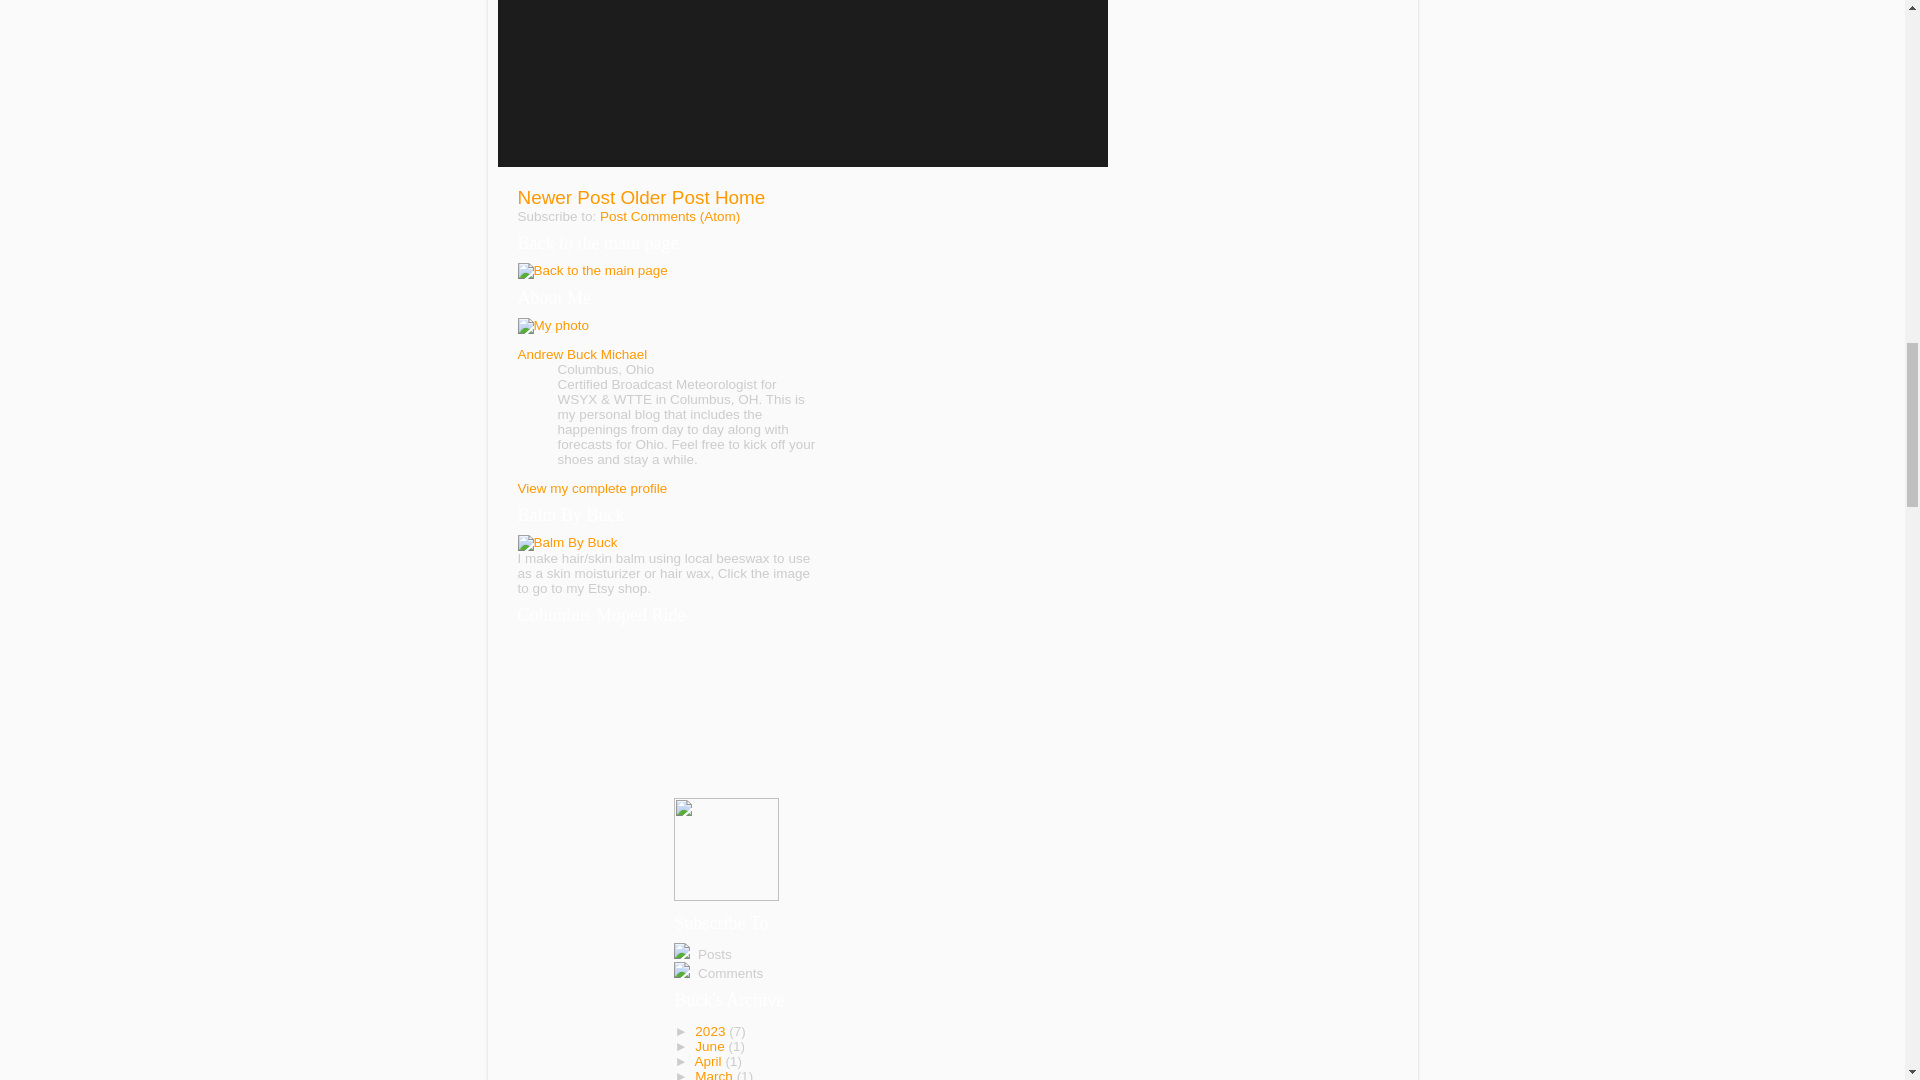 This screenshot has height=1080, width=1920. Describe the element at coordinates (711, 1046) in the screenshot. I see `June` at that location.